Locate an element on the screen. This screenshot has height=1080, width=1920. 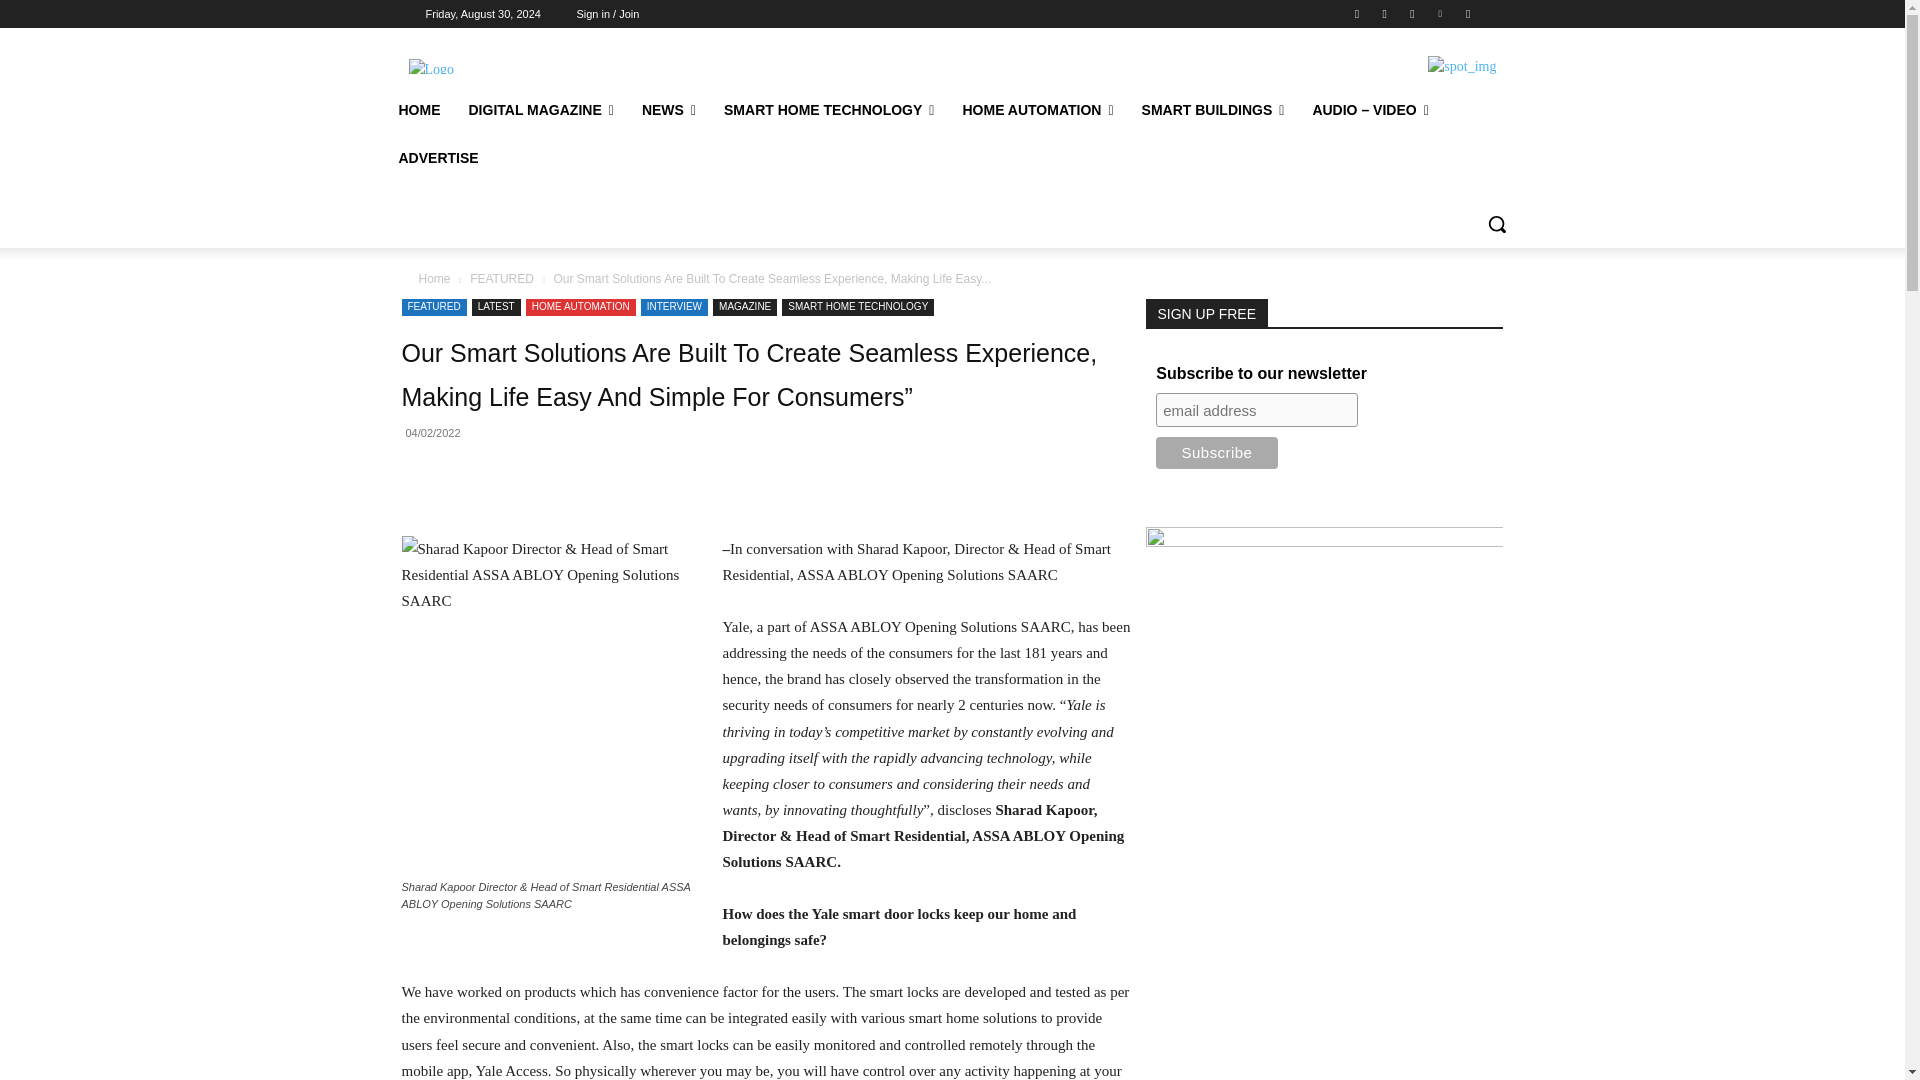
Twitter is located at coordinates (1412, 13).